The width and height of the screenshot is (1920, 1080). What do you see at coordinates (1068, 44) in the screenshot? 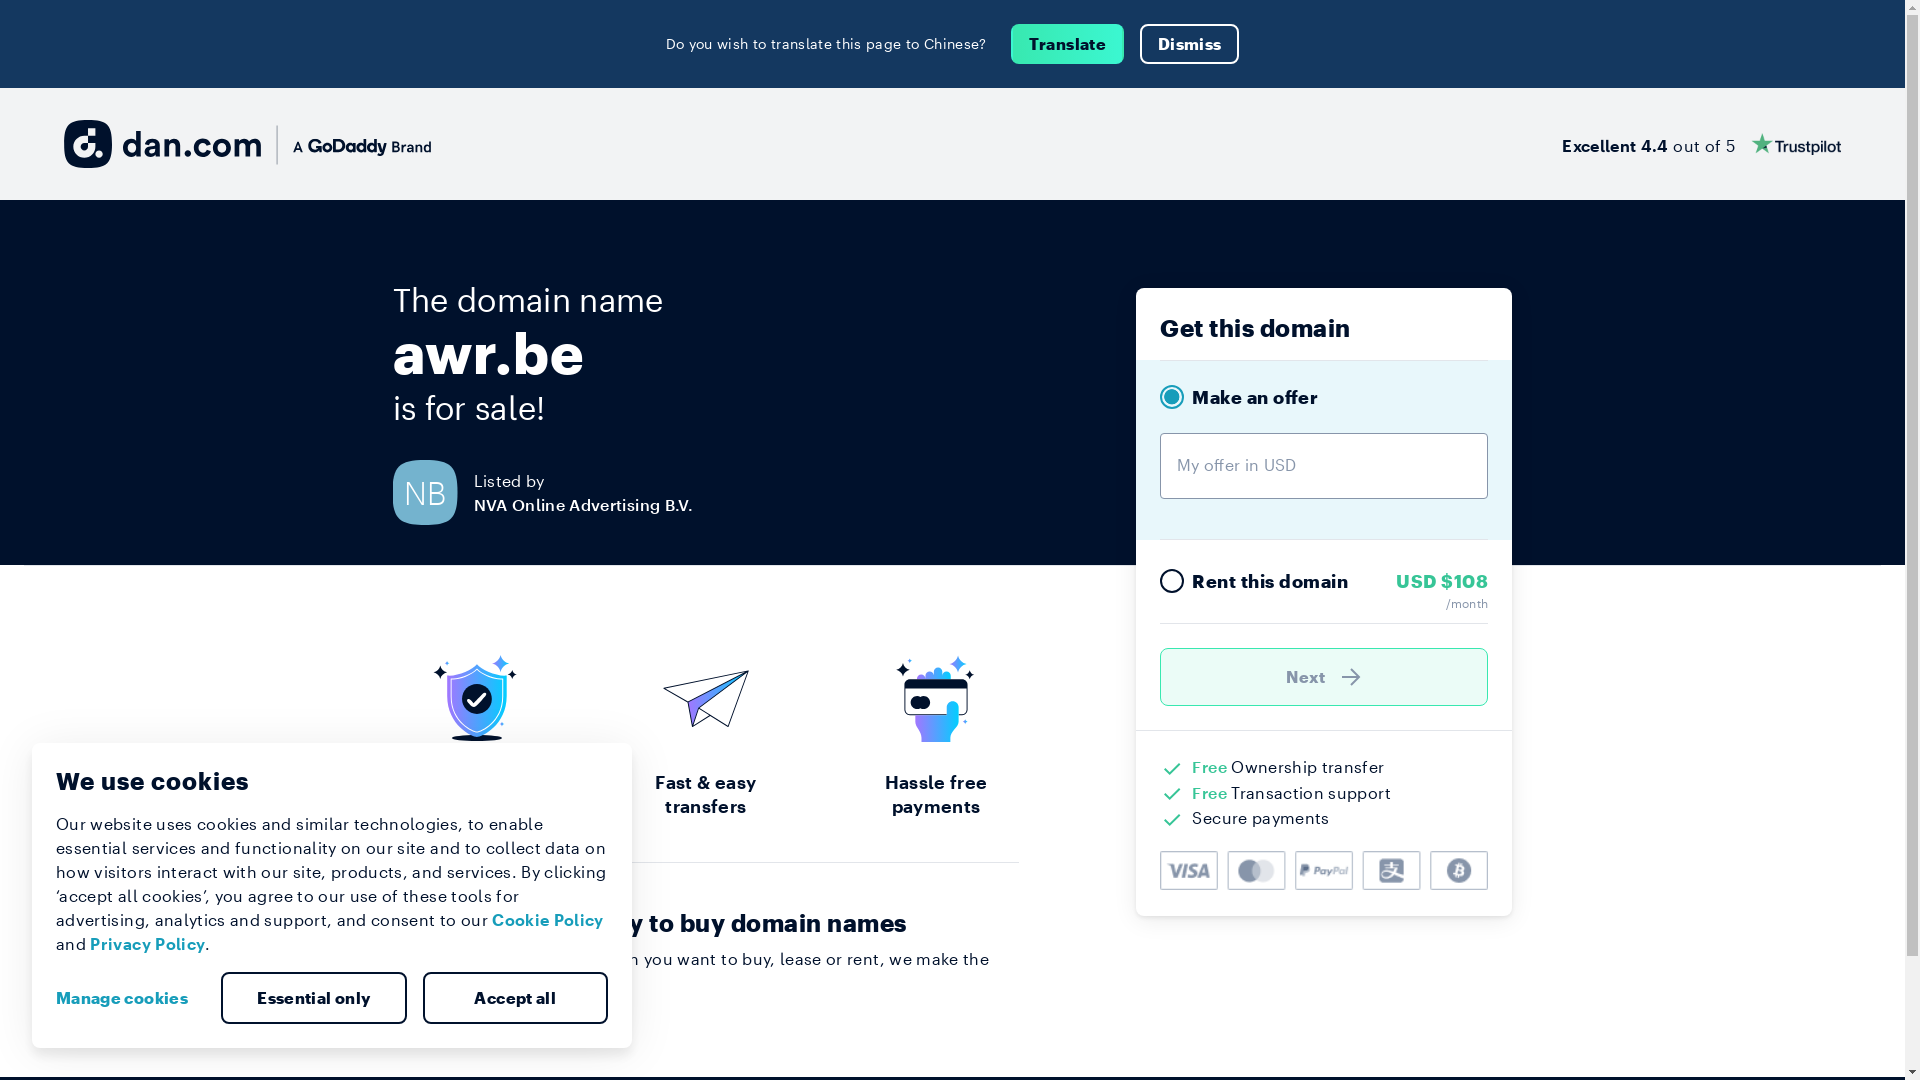
I see `Translate` at bounding box center [1068, 44].